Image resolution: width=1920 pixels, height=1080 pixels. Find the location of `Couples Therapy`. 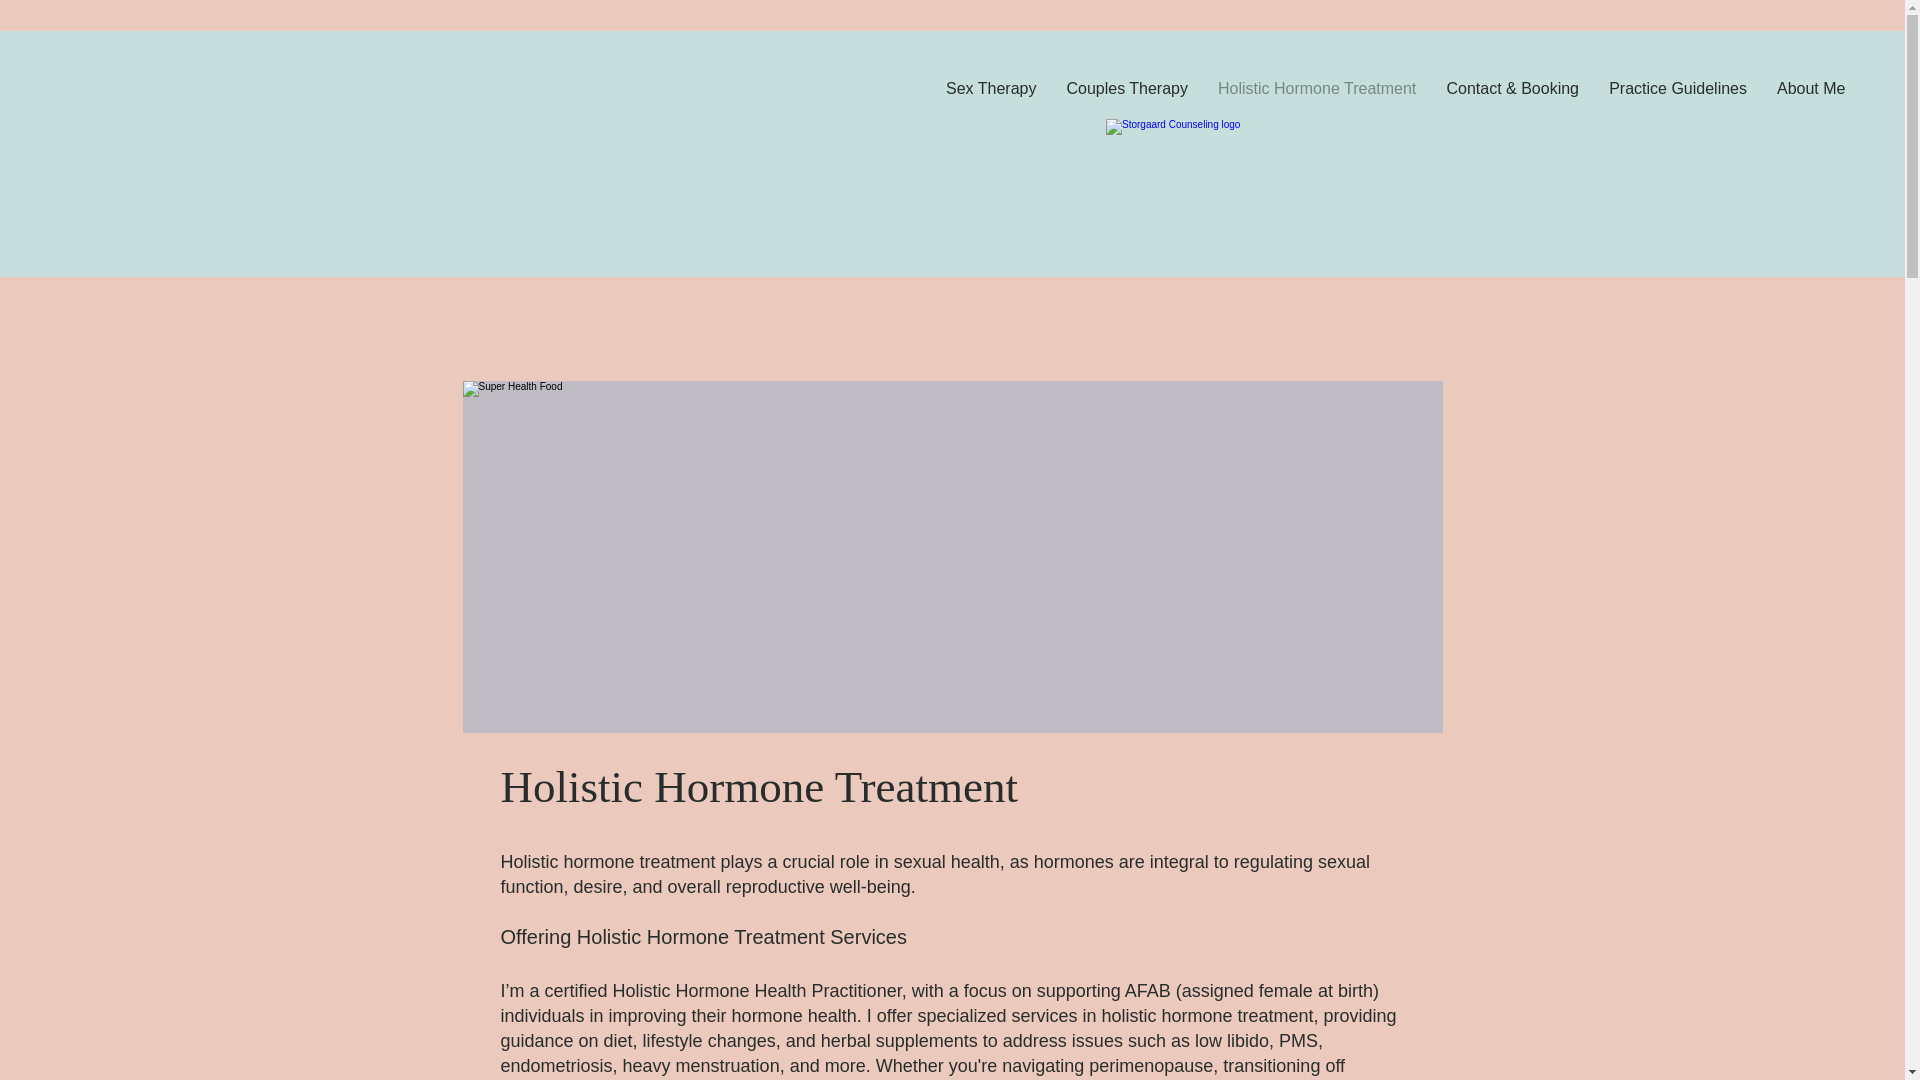

Couples Therapy is located at coordinates (1126, 88).